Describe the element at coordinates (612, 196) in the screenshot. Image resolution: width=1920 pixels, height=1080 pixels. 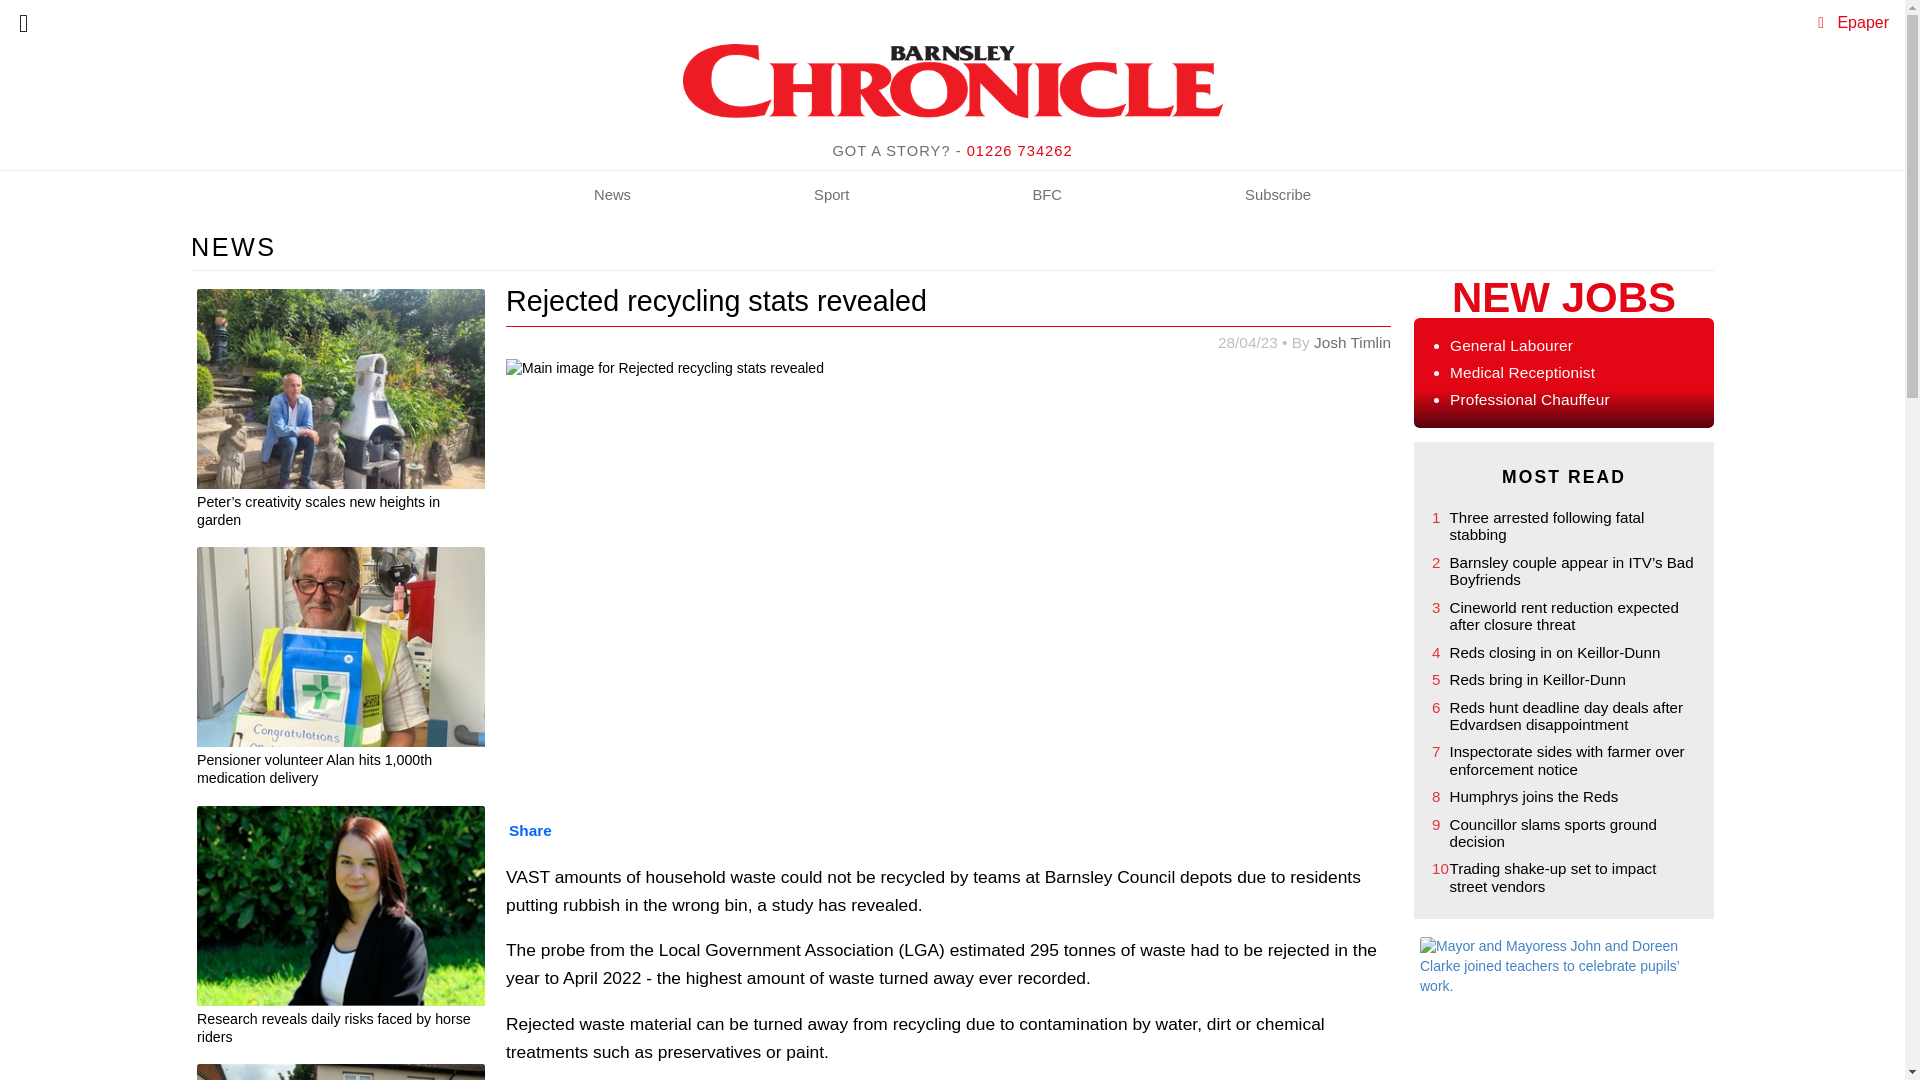
I see `News` at that location.